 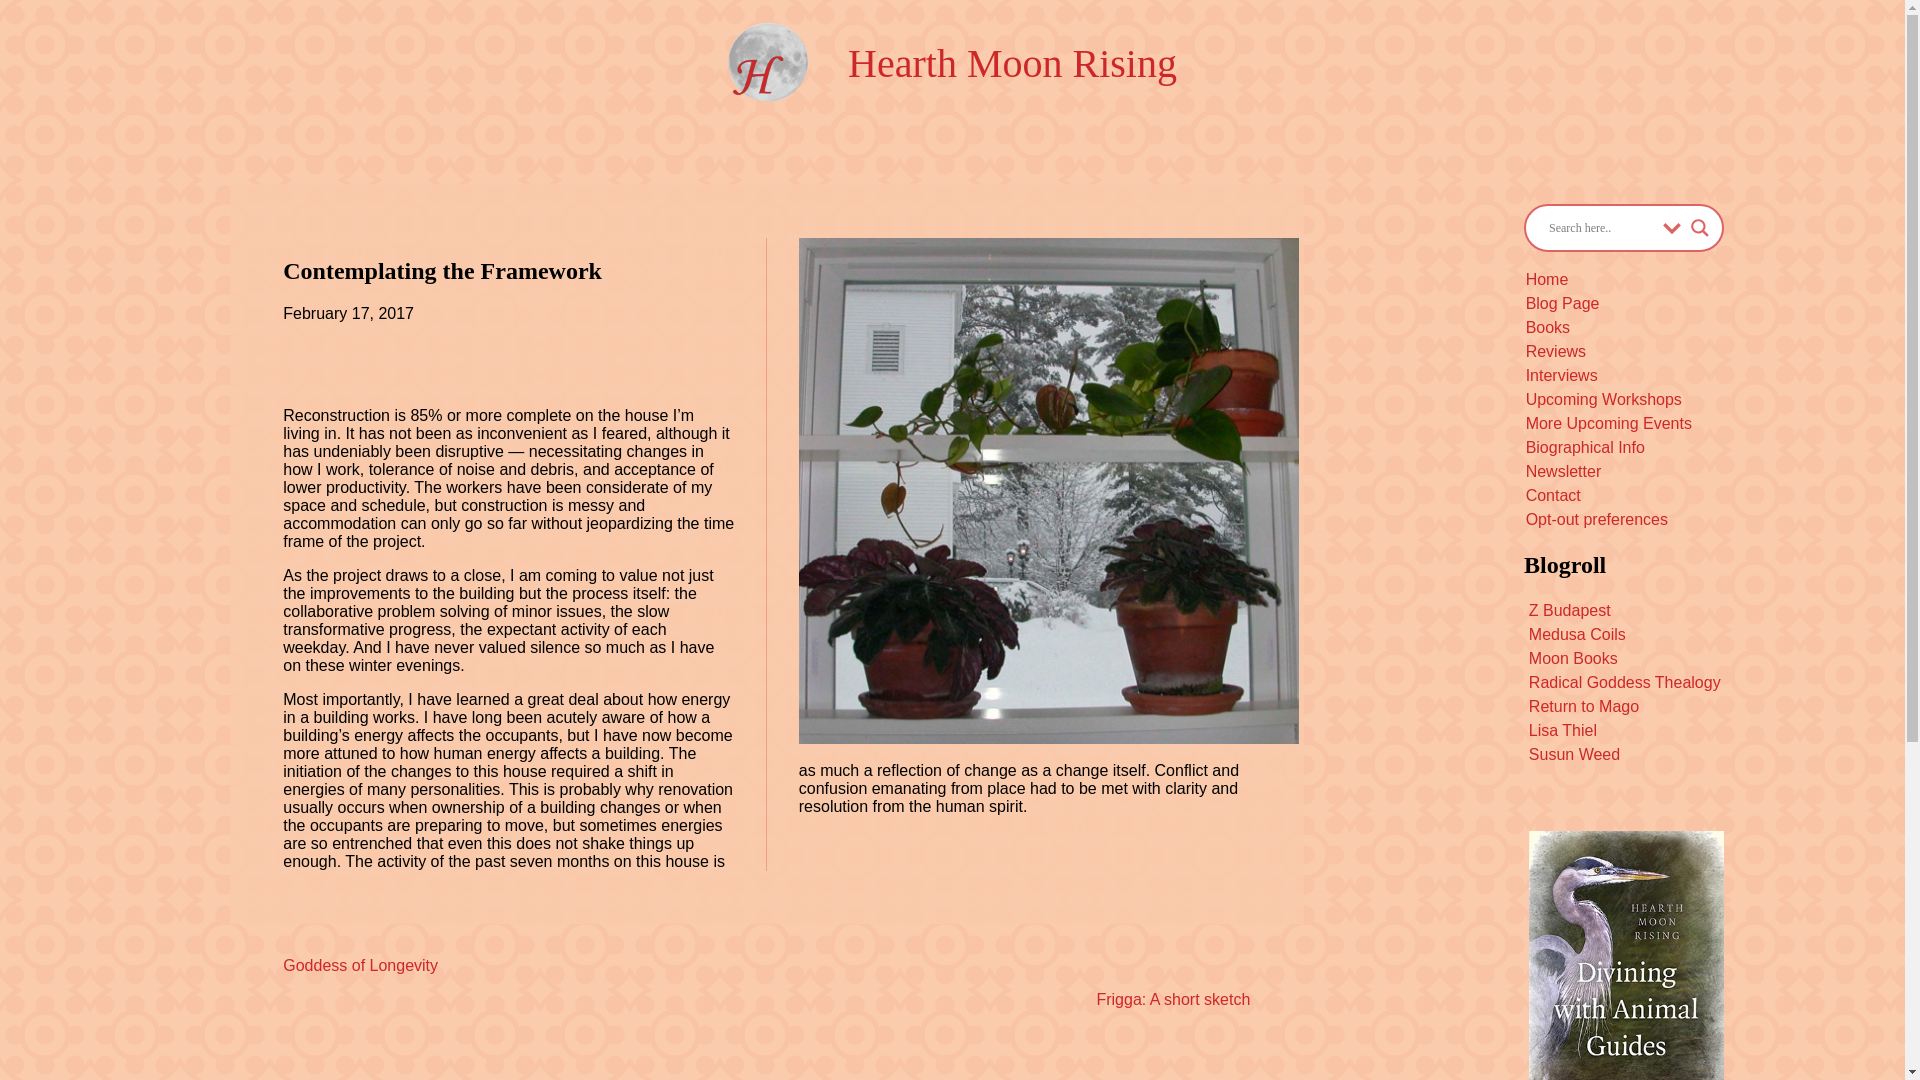 What do you see at coordinates (1564, 471) in the screenshot?
I see `Newsletter` at bounding box center [1564, 471].